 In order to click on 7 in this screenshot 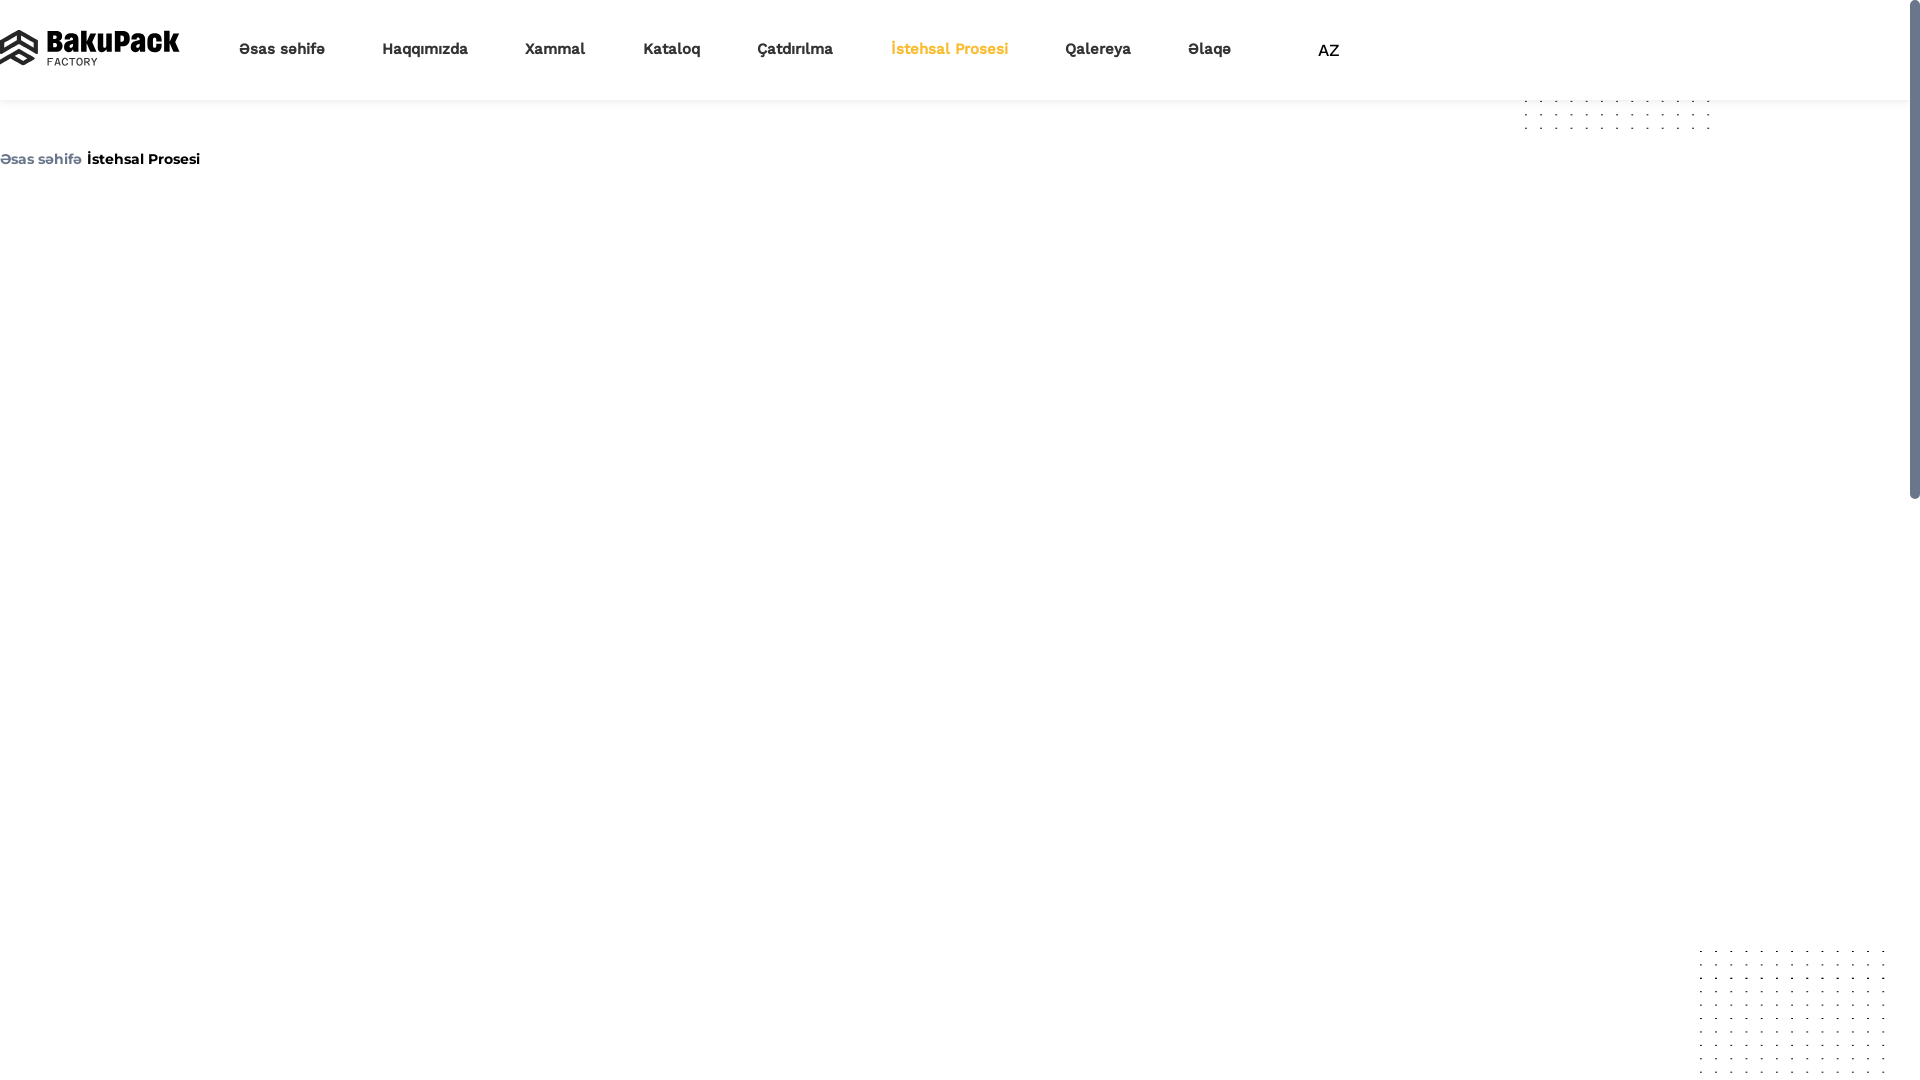, I will do `click(638, 272)`.